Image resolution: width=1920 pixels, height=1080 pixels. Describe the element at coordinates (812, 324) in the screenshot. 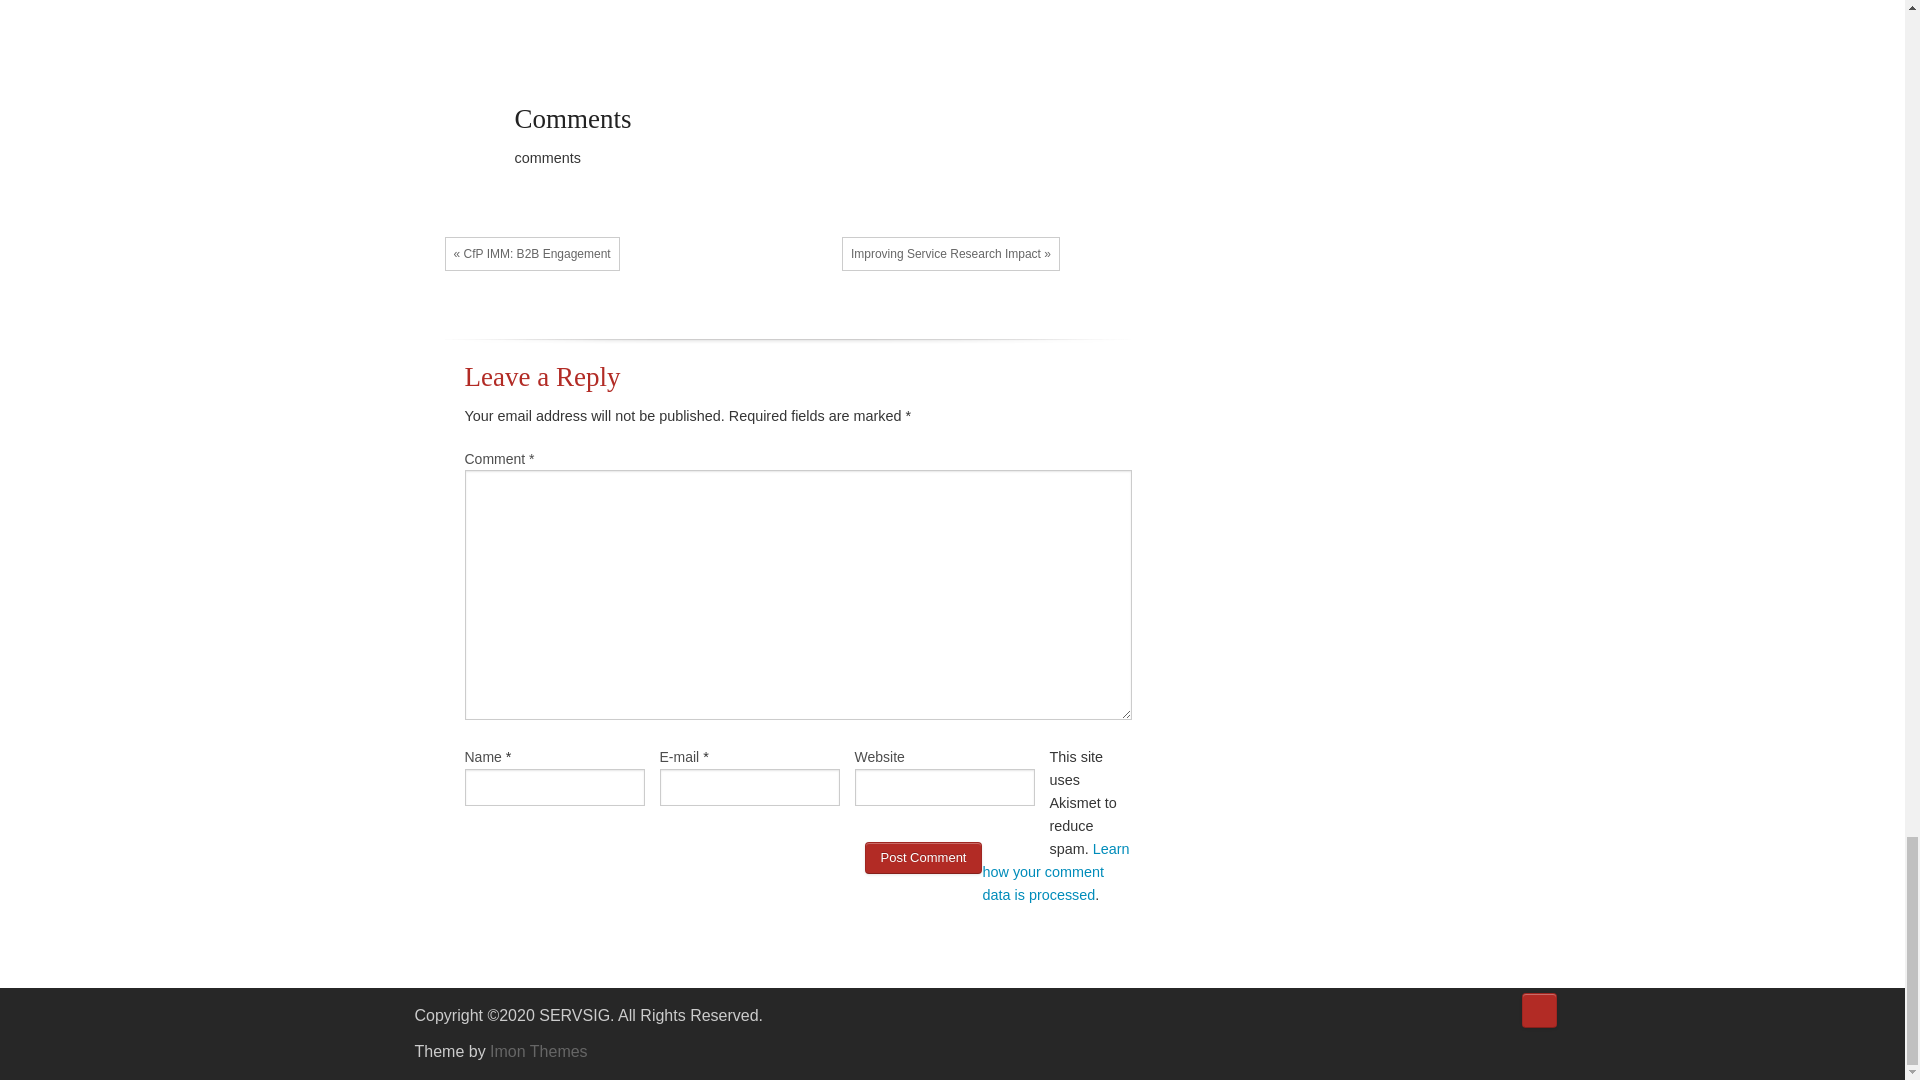

I see `Plus One This` at that location.